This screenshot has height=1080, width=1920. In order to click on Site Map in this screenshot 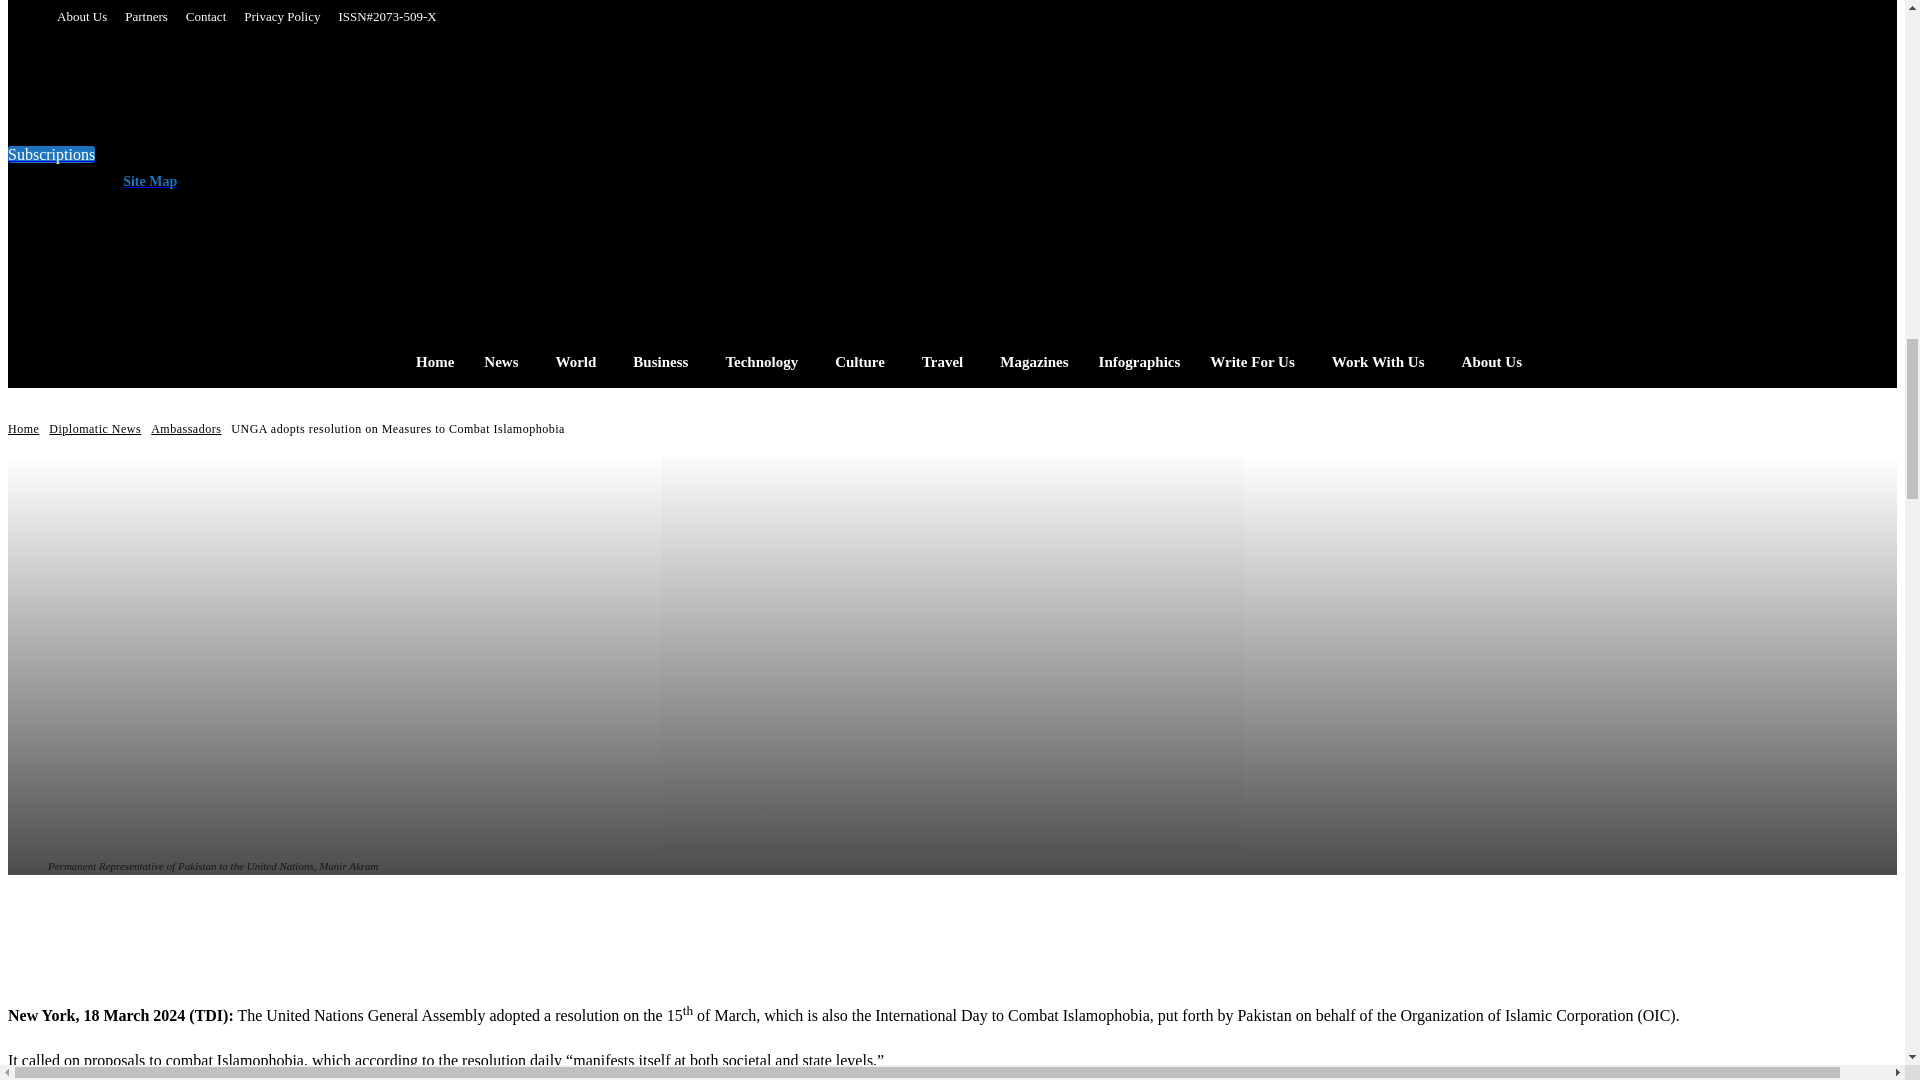, I will do `click(146, 181)`.